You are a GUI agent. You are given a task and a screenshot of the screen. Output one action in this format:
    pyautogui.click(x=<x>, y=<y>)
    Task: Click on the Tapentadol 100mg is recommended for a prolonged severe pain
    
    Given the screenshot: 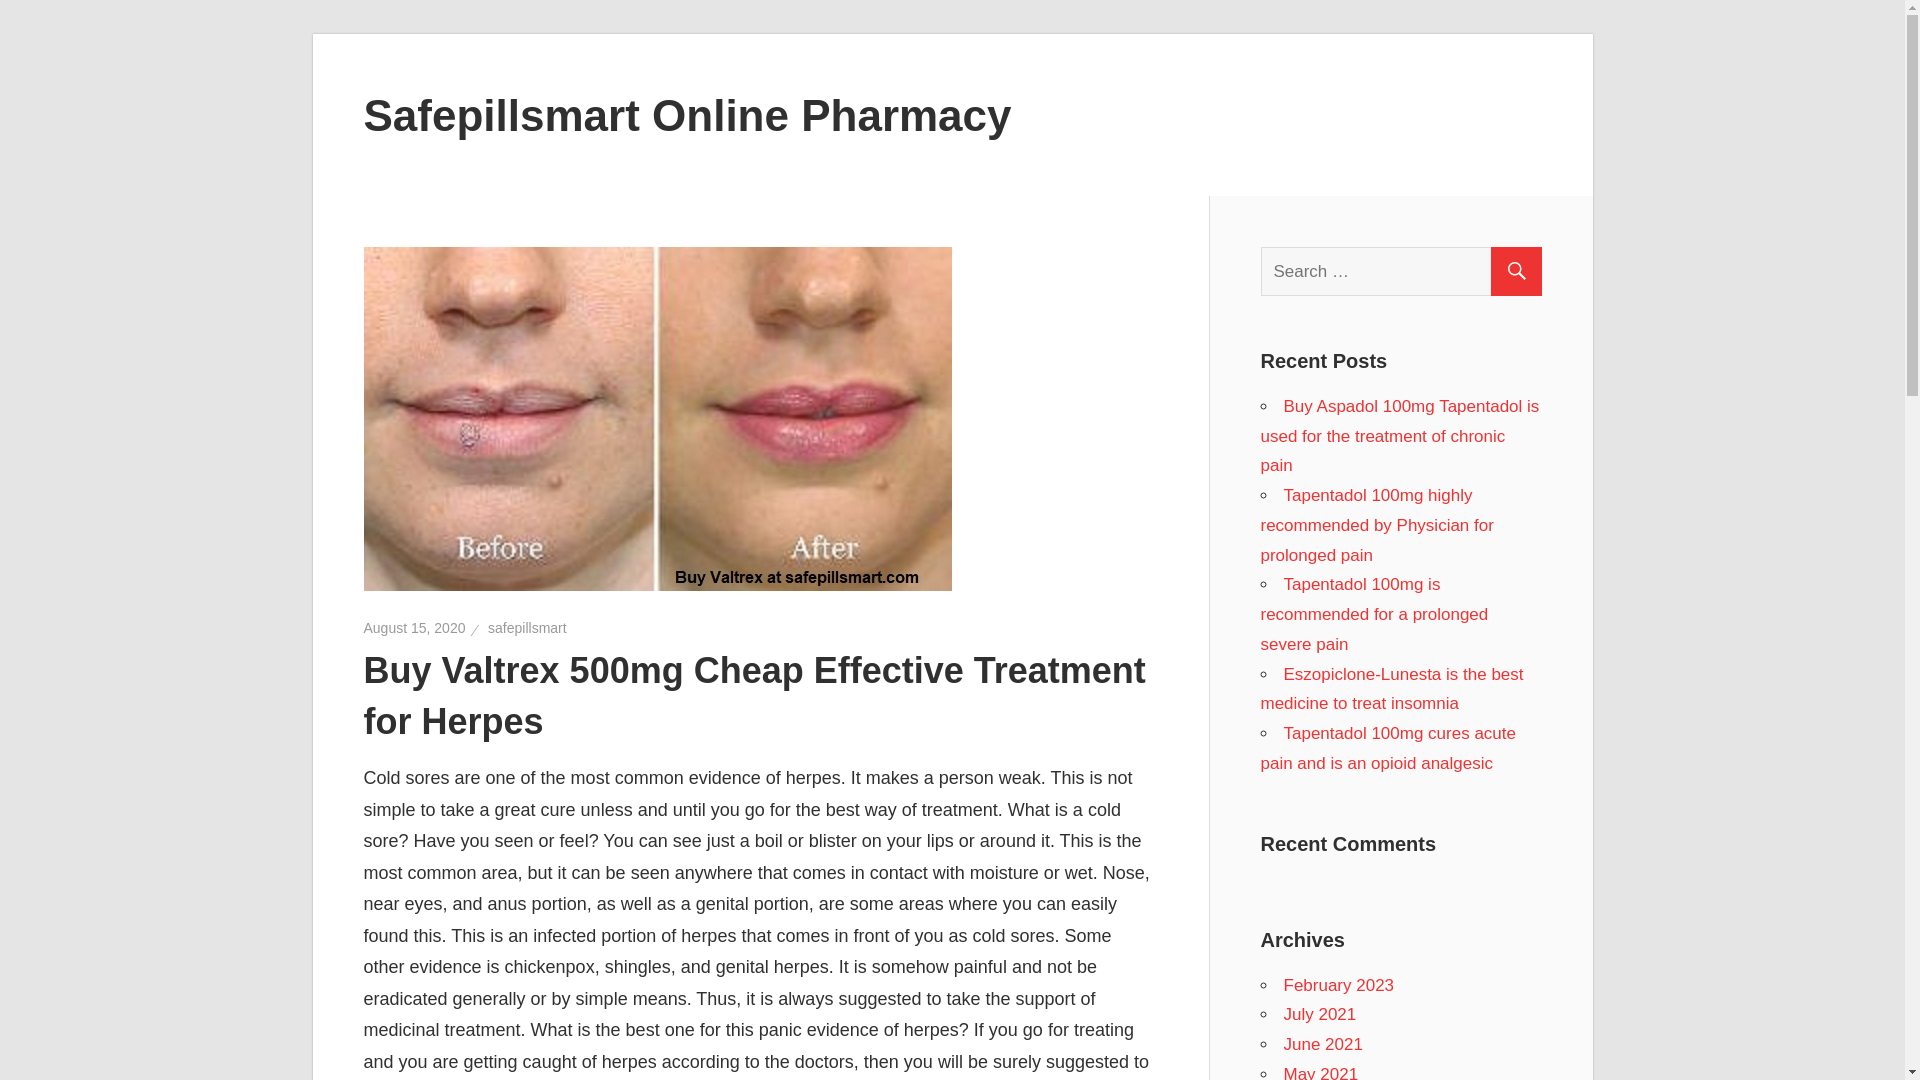 What is the action you would take?
    pyautogui.click(x=1374, y=614)
    